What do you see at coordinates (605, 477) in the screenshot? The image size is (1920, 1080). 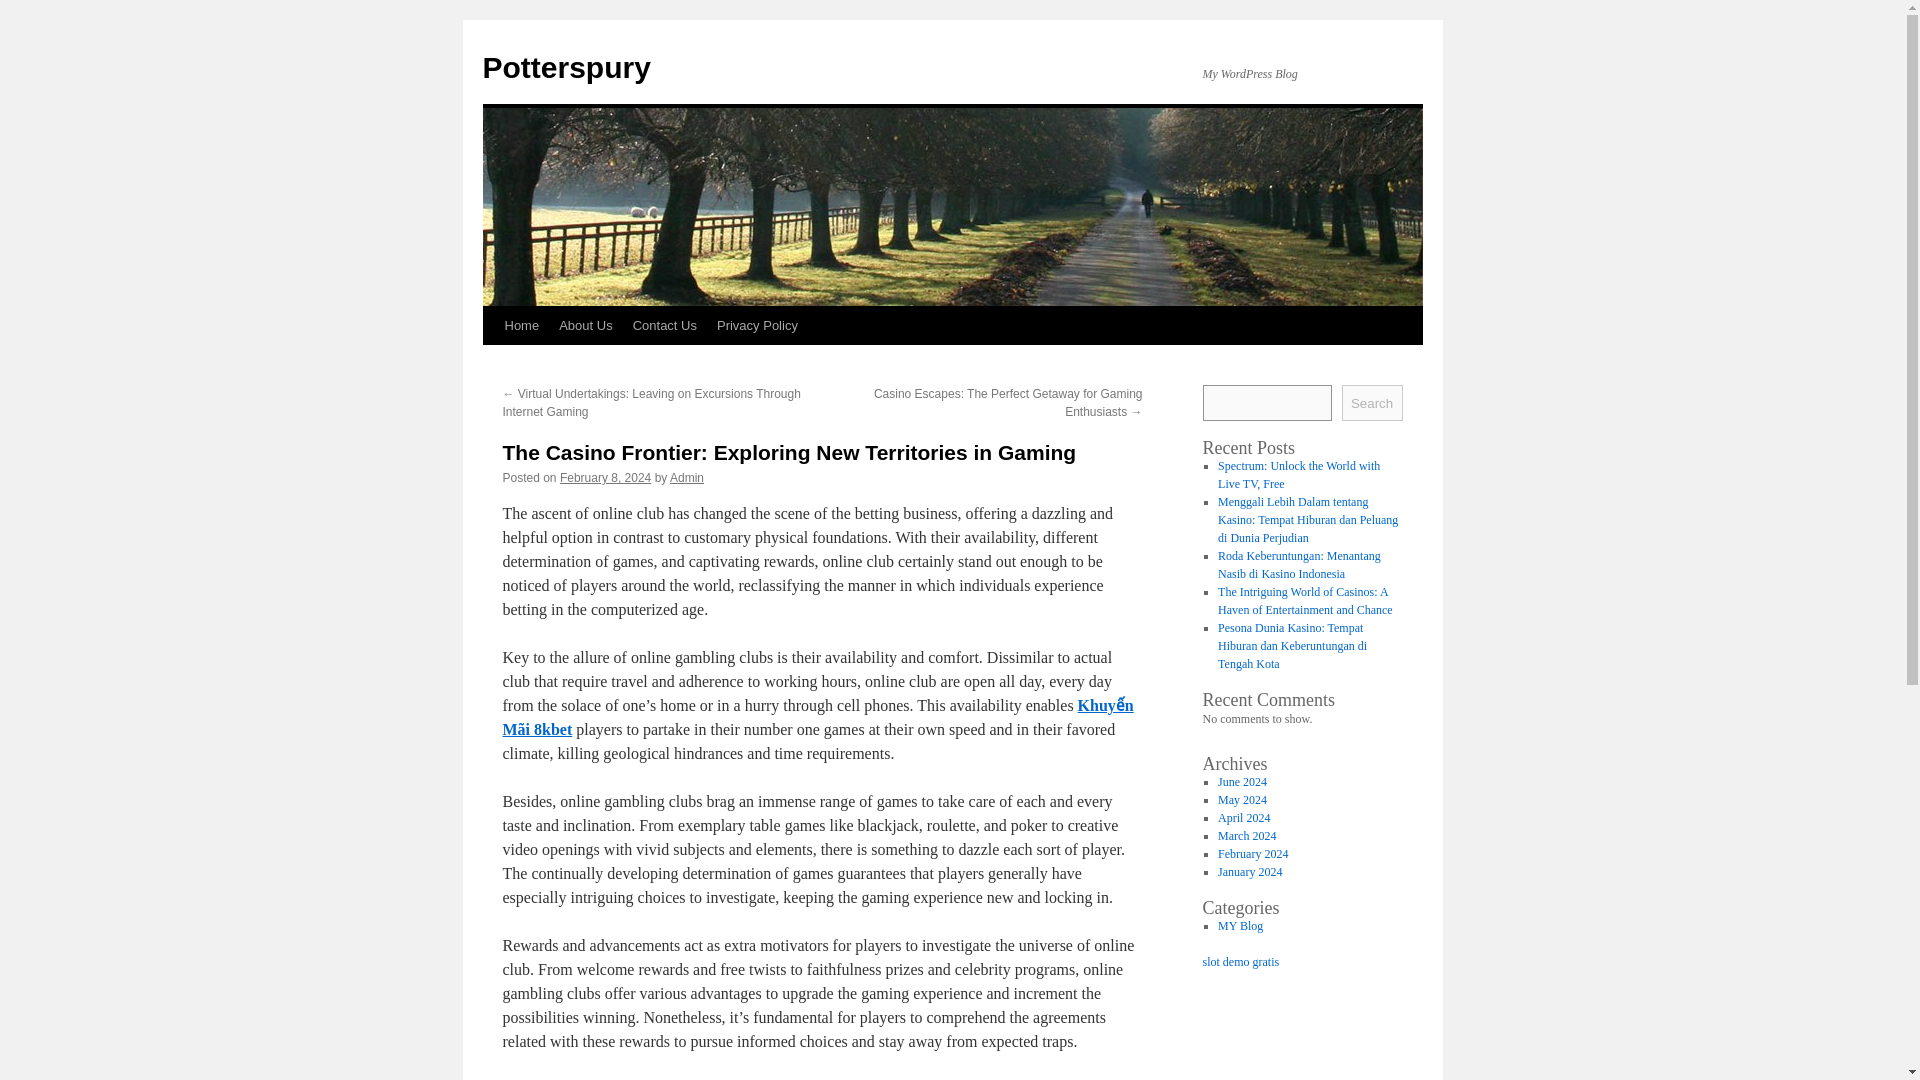 I see `7:00 am` at bounding box center [605, 477].